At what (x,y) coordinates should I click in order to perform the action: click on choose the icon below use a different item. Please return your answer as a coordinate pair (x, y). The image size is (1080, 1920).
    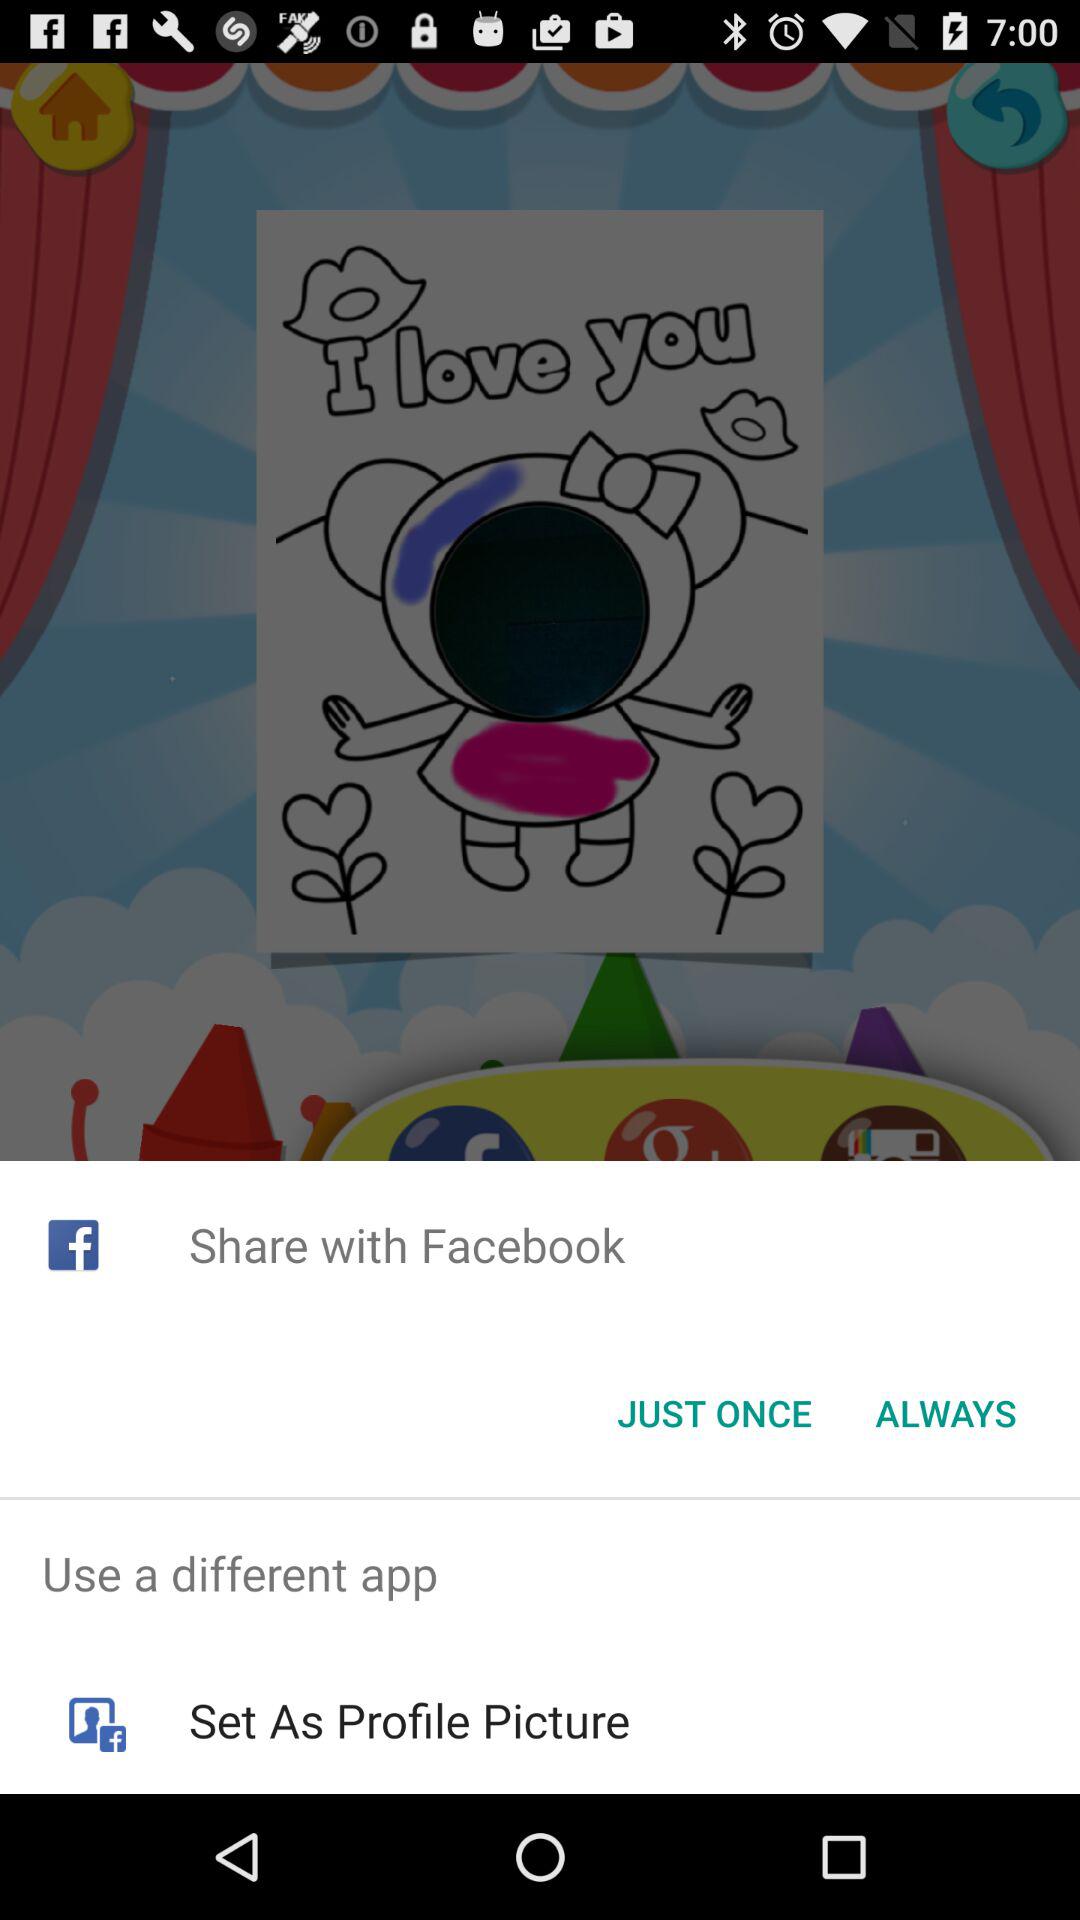
    Looking at the image, I should click on (408, 1720).